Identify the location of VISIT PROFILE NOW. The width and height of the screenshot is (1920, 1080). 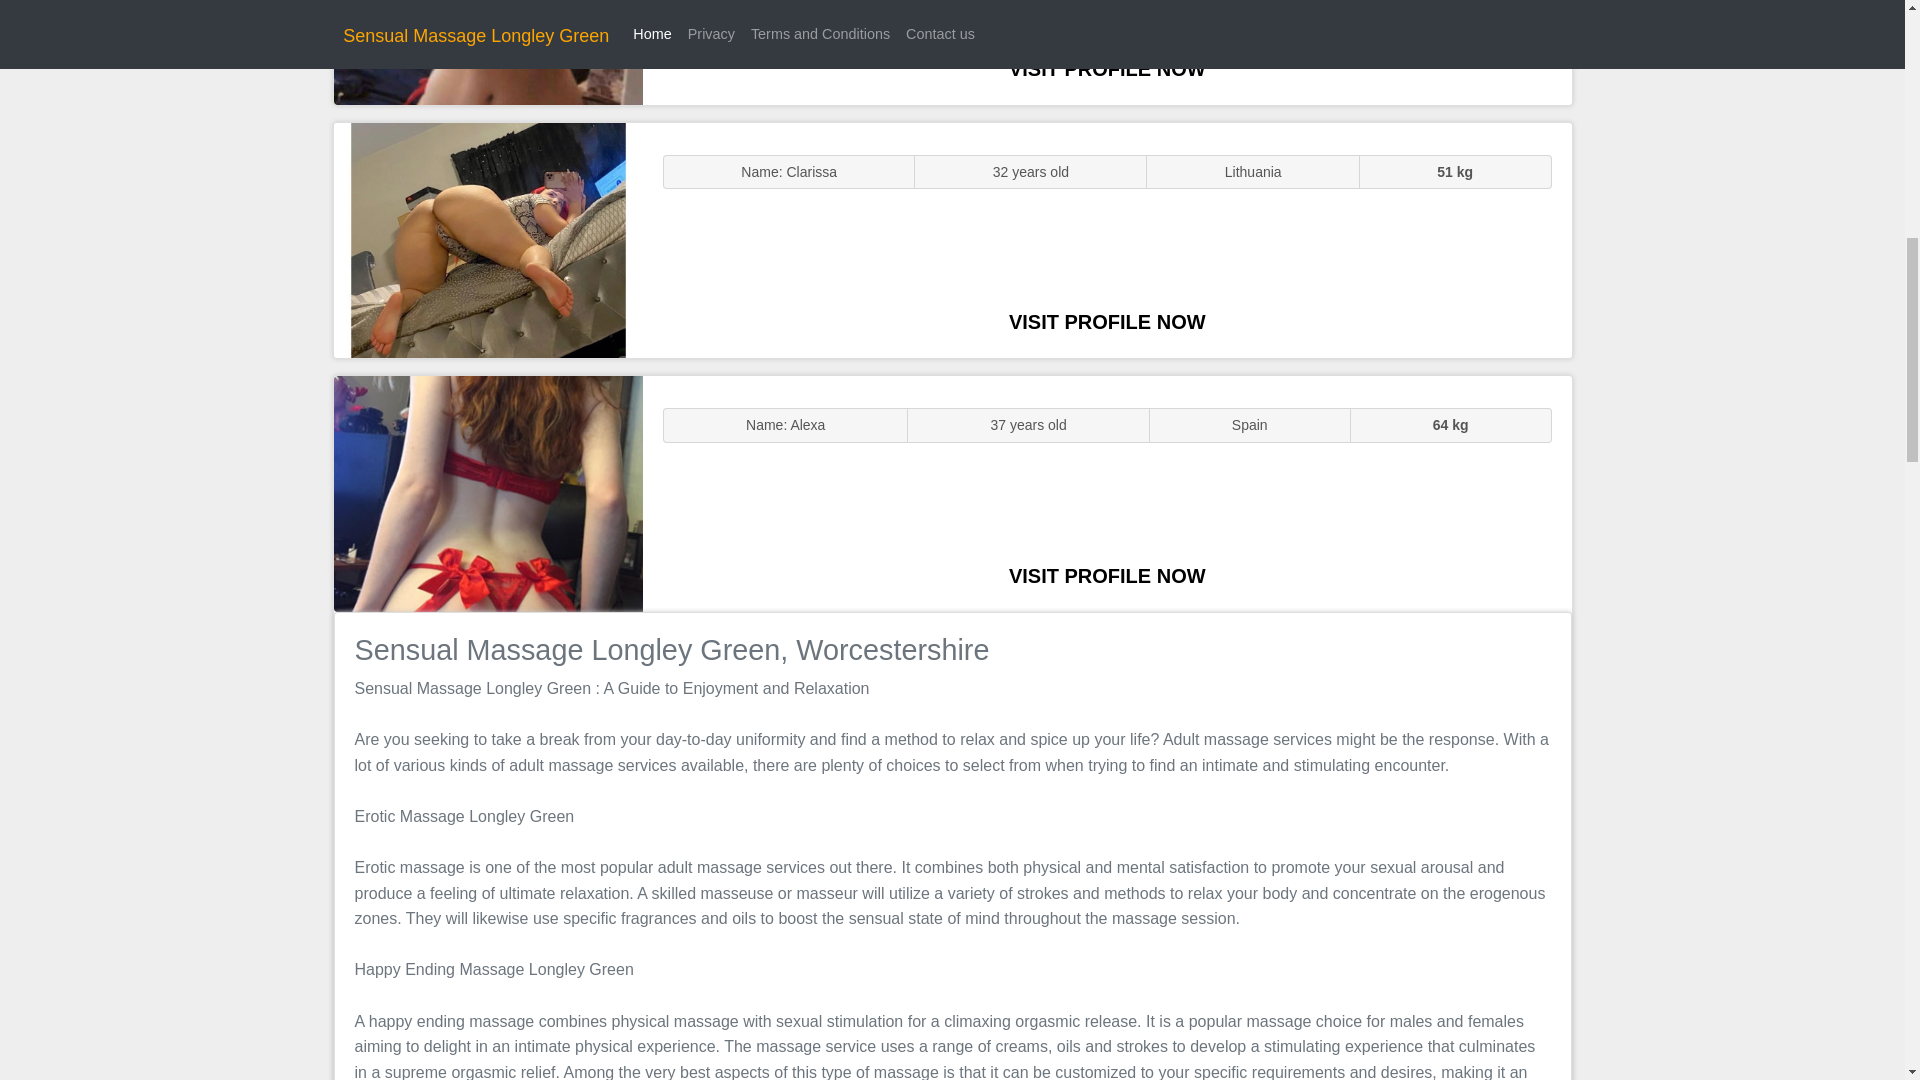
(1107, 576).